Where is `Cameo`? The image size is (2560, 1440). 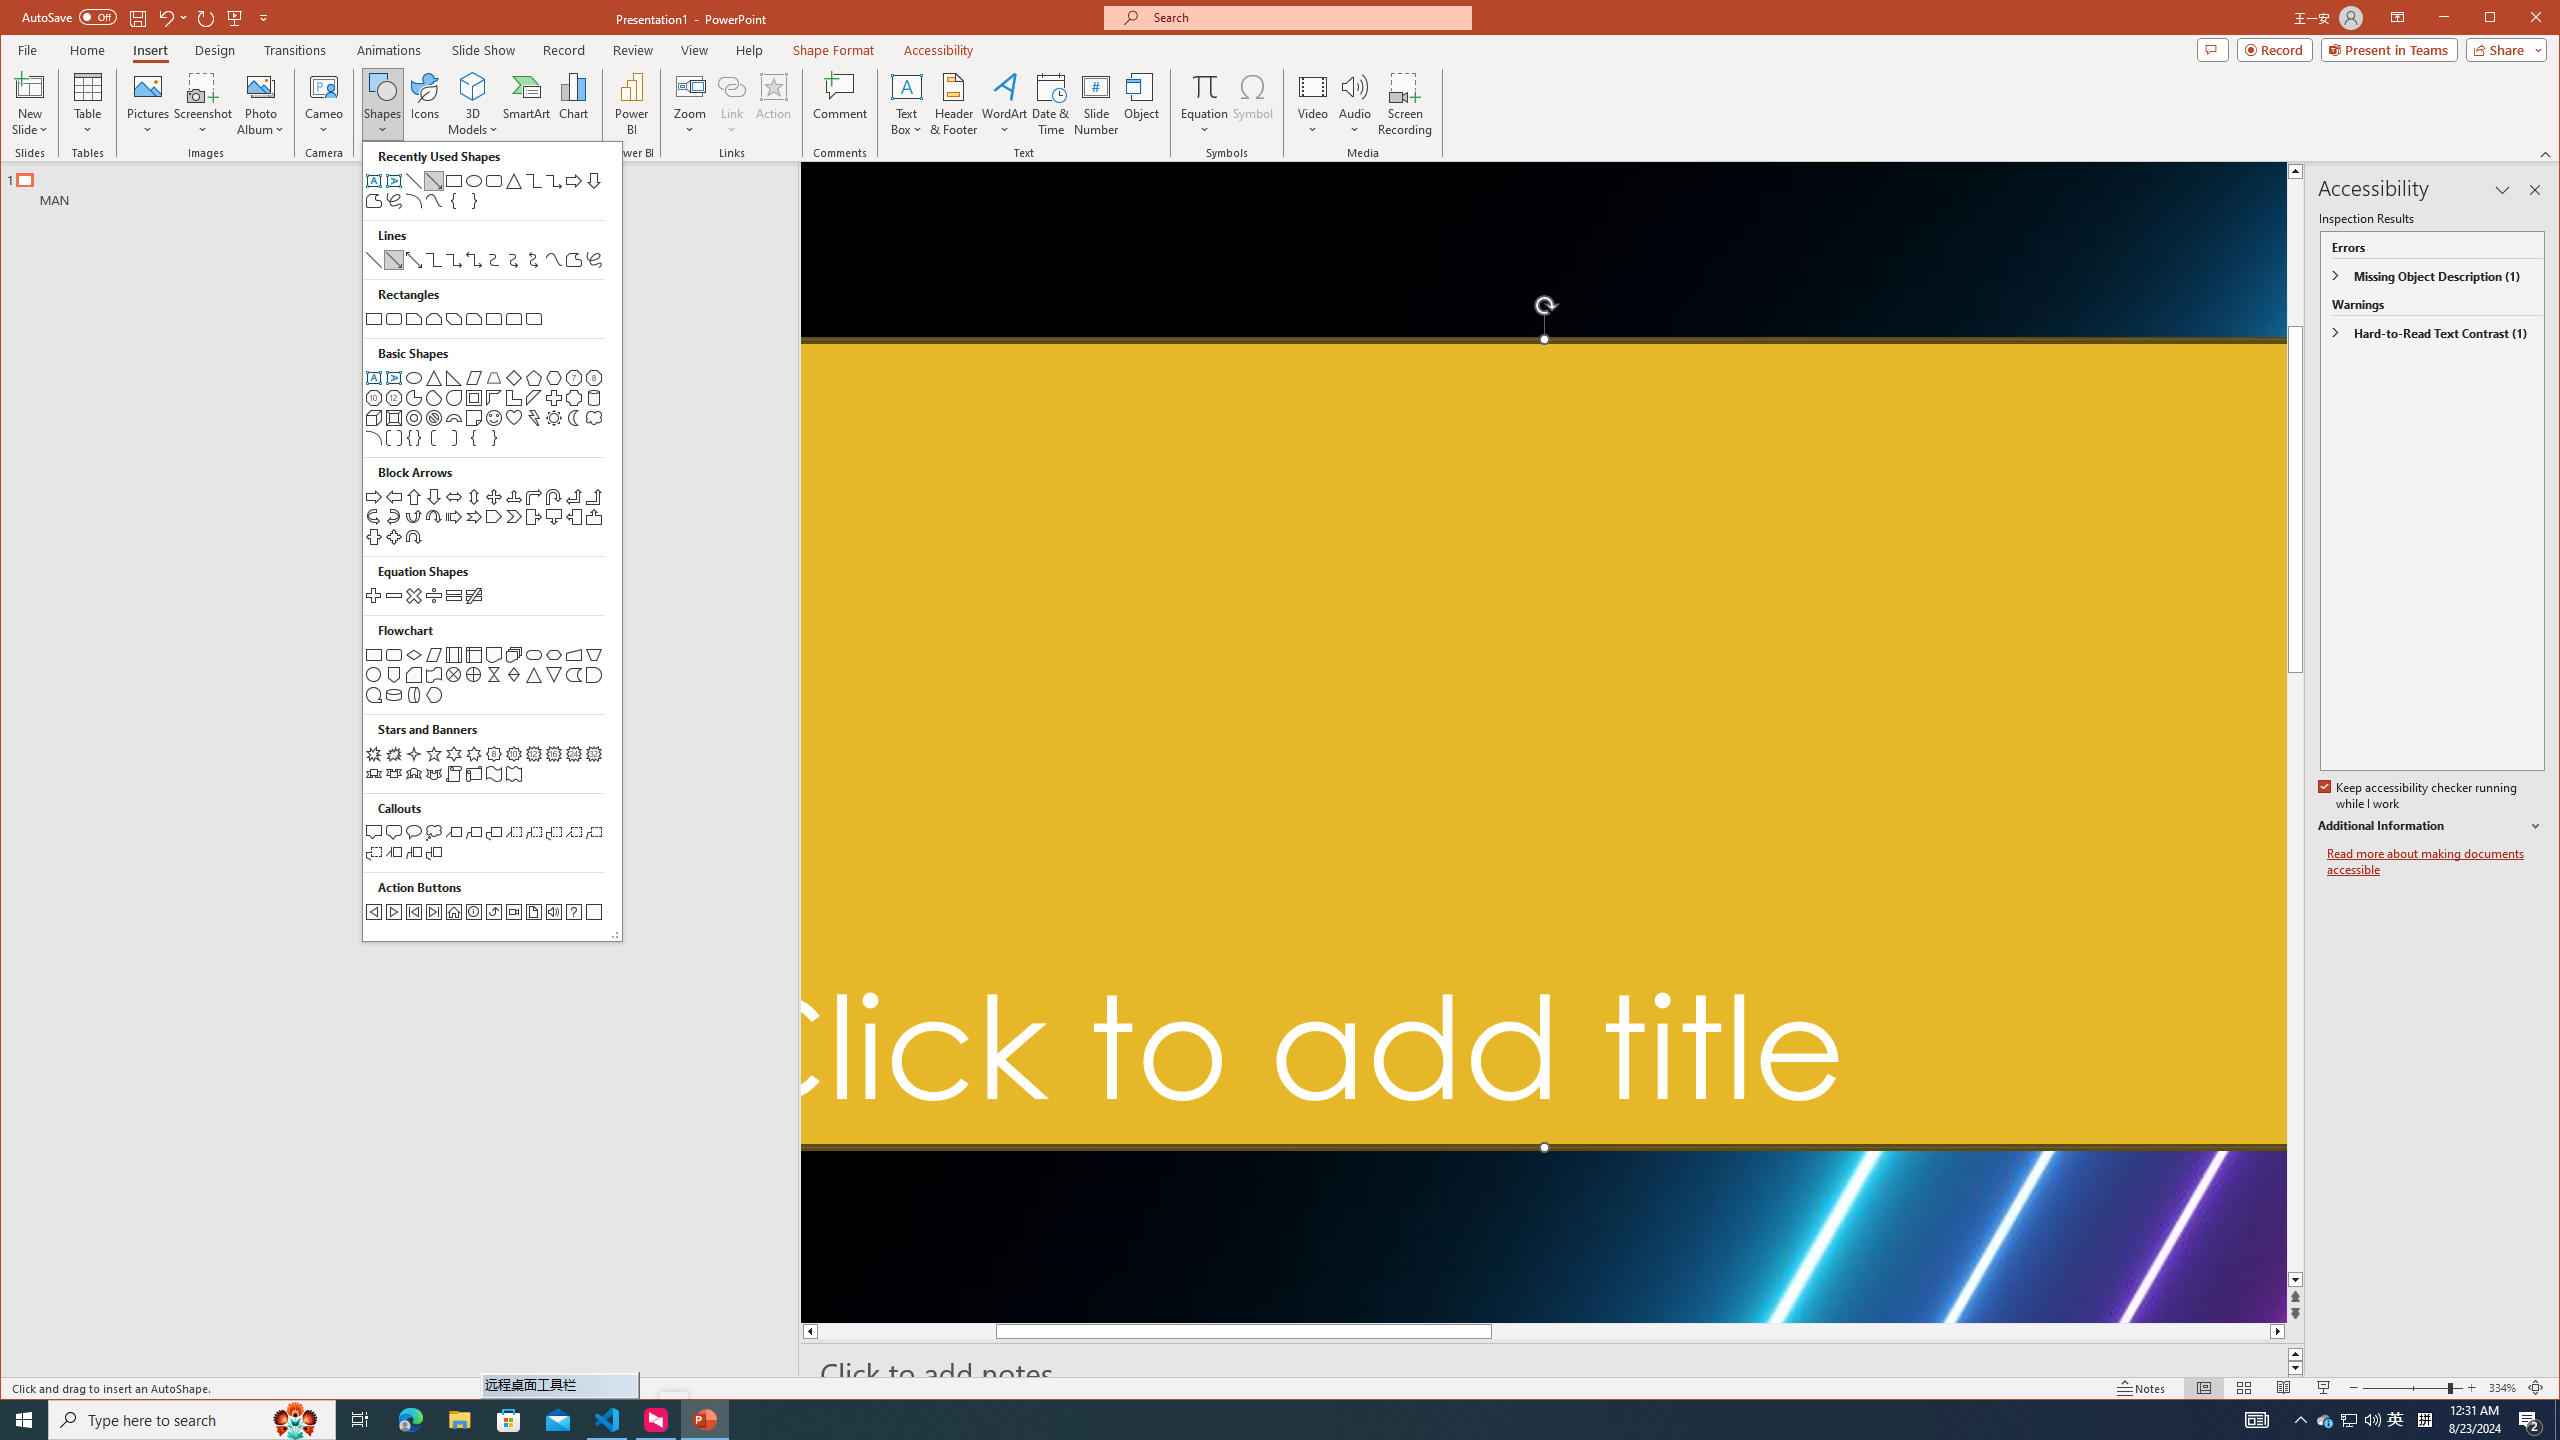 Cameo is located at coordinates (324, 104).